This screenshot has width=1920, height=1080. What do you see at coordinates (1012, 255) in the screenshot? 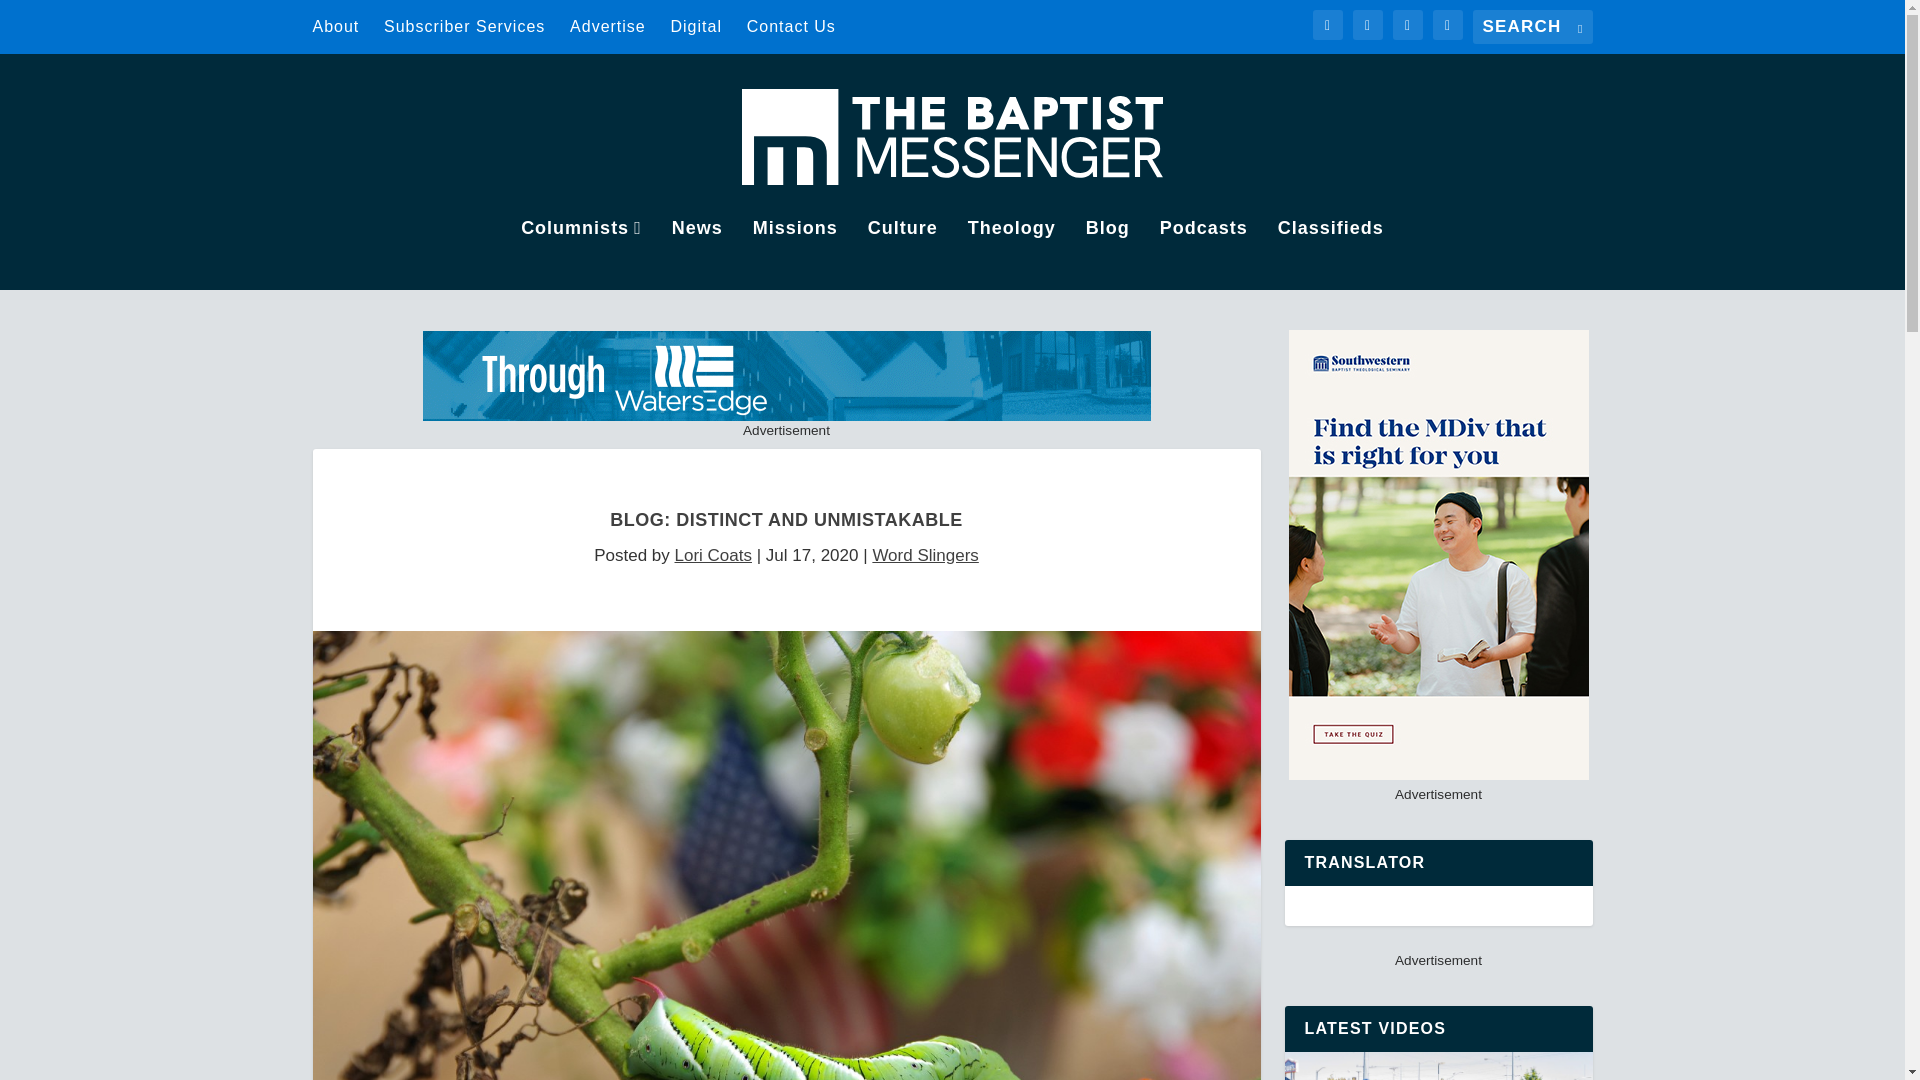
I see `Theology` at bounding box center [1012, 255].